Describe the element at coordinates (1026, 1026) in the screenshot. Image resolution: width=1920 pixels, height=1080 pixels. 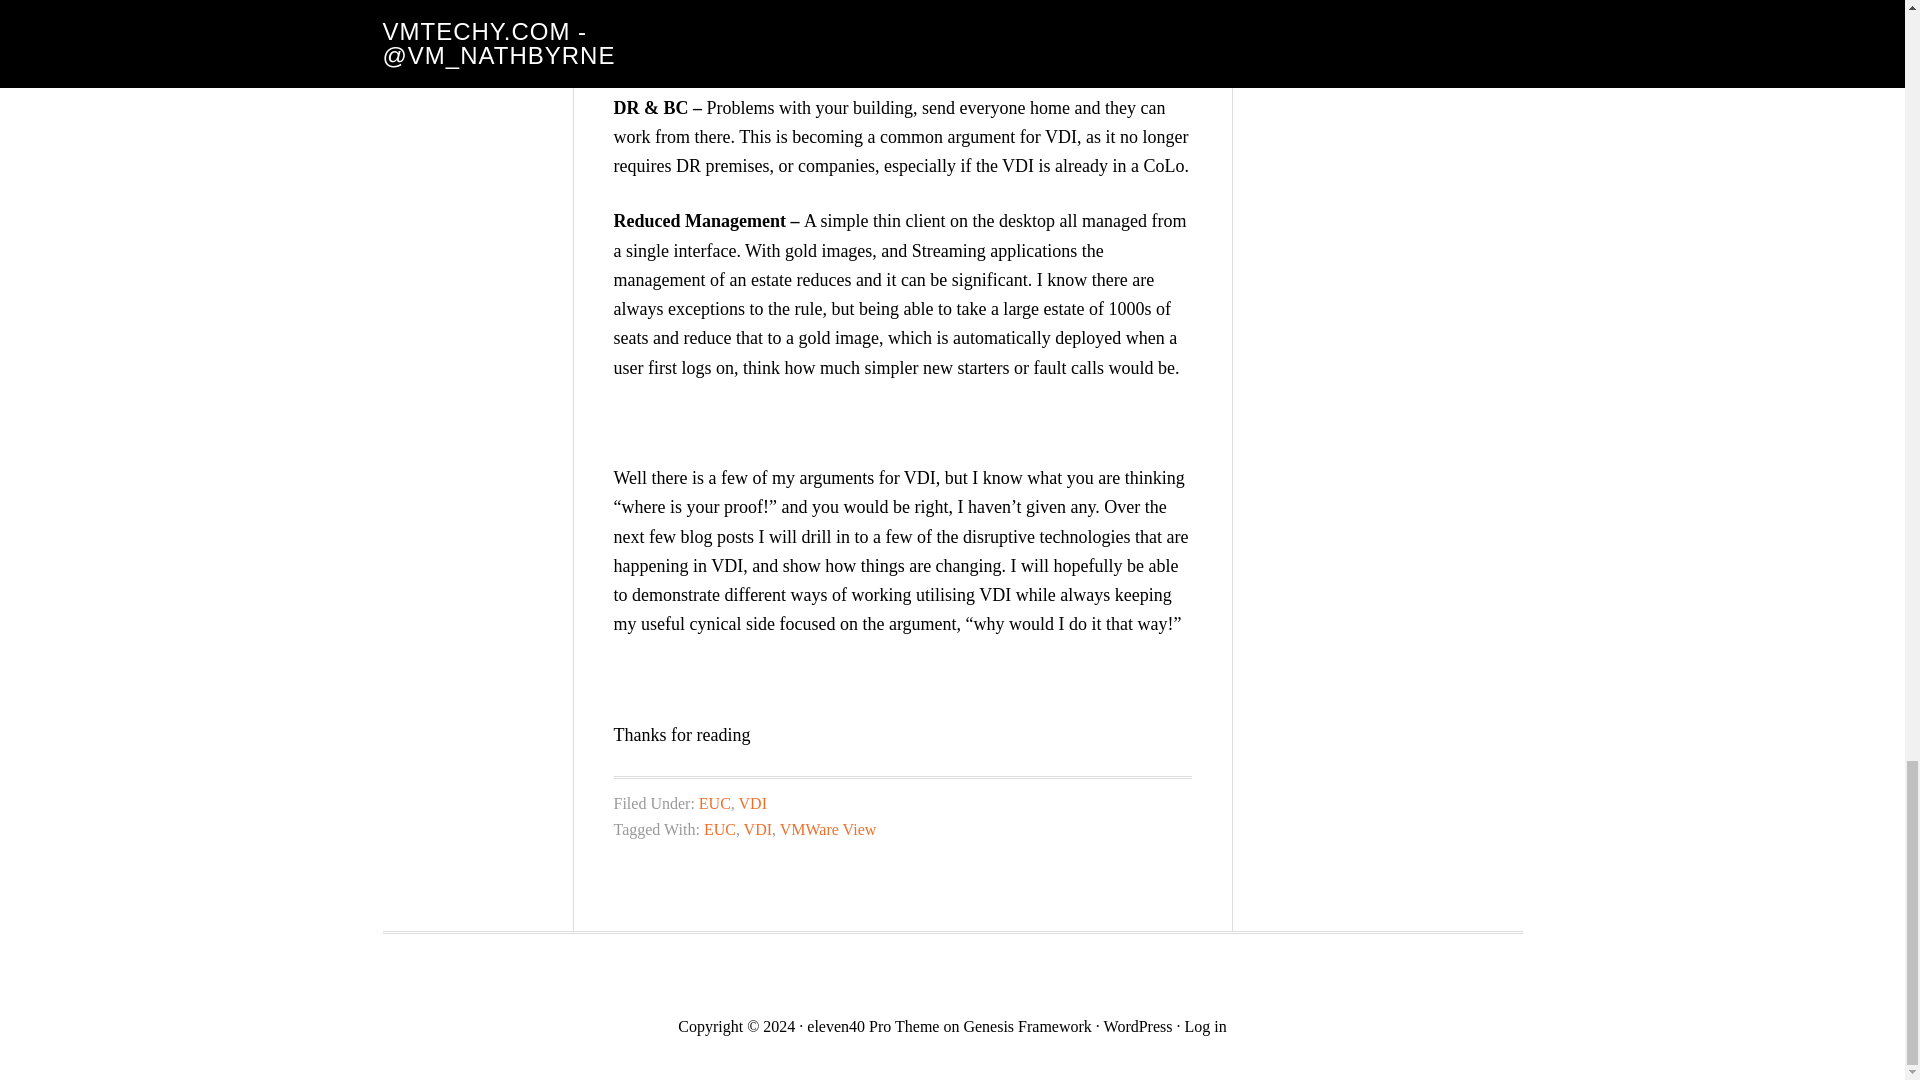
I see `Genesis Framework` at that location.